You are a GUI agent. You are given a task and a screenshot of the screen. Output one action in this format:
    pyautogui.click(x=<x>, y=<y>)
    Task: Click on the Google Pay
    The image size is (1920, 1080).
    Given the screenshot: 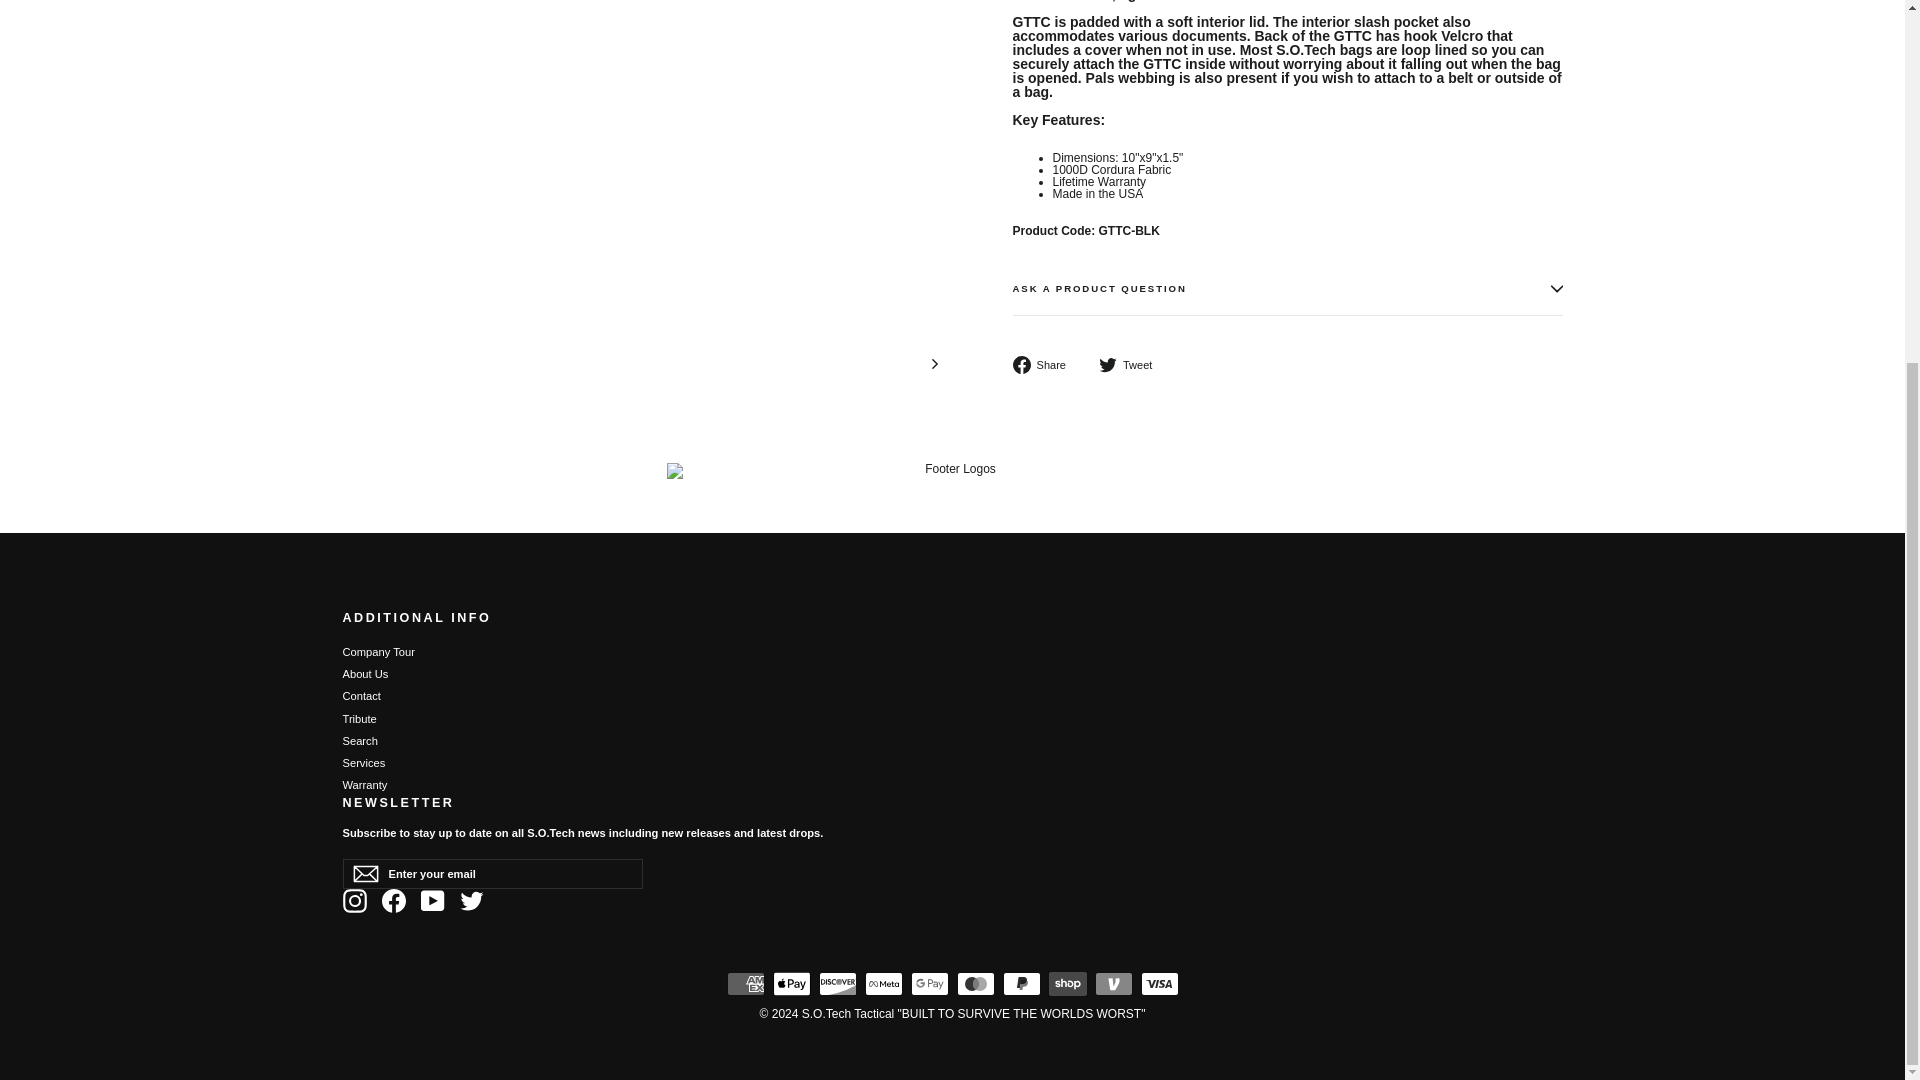 What is the action you would take?
    pyautogui.click(x=929, y=984)
    